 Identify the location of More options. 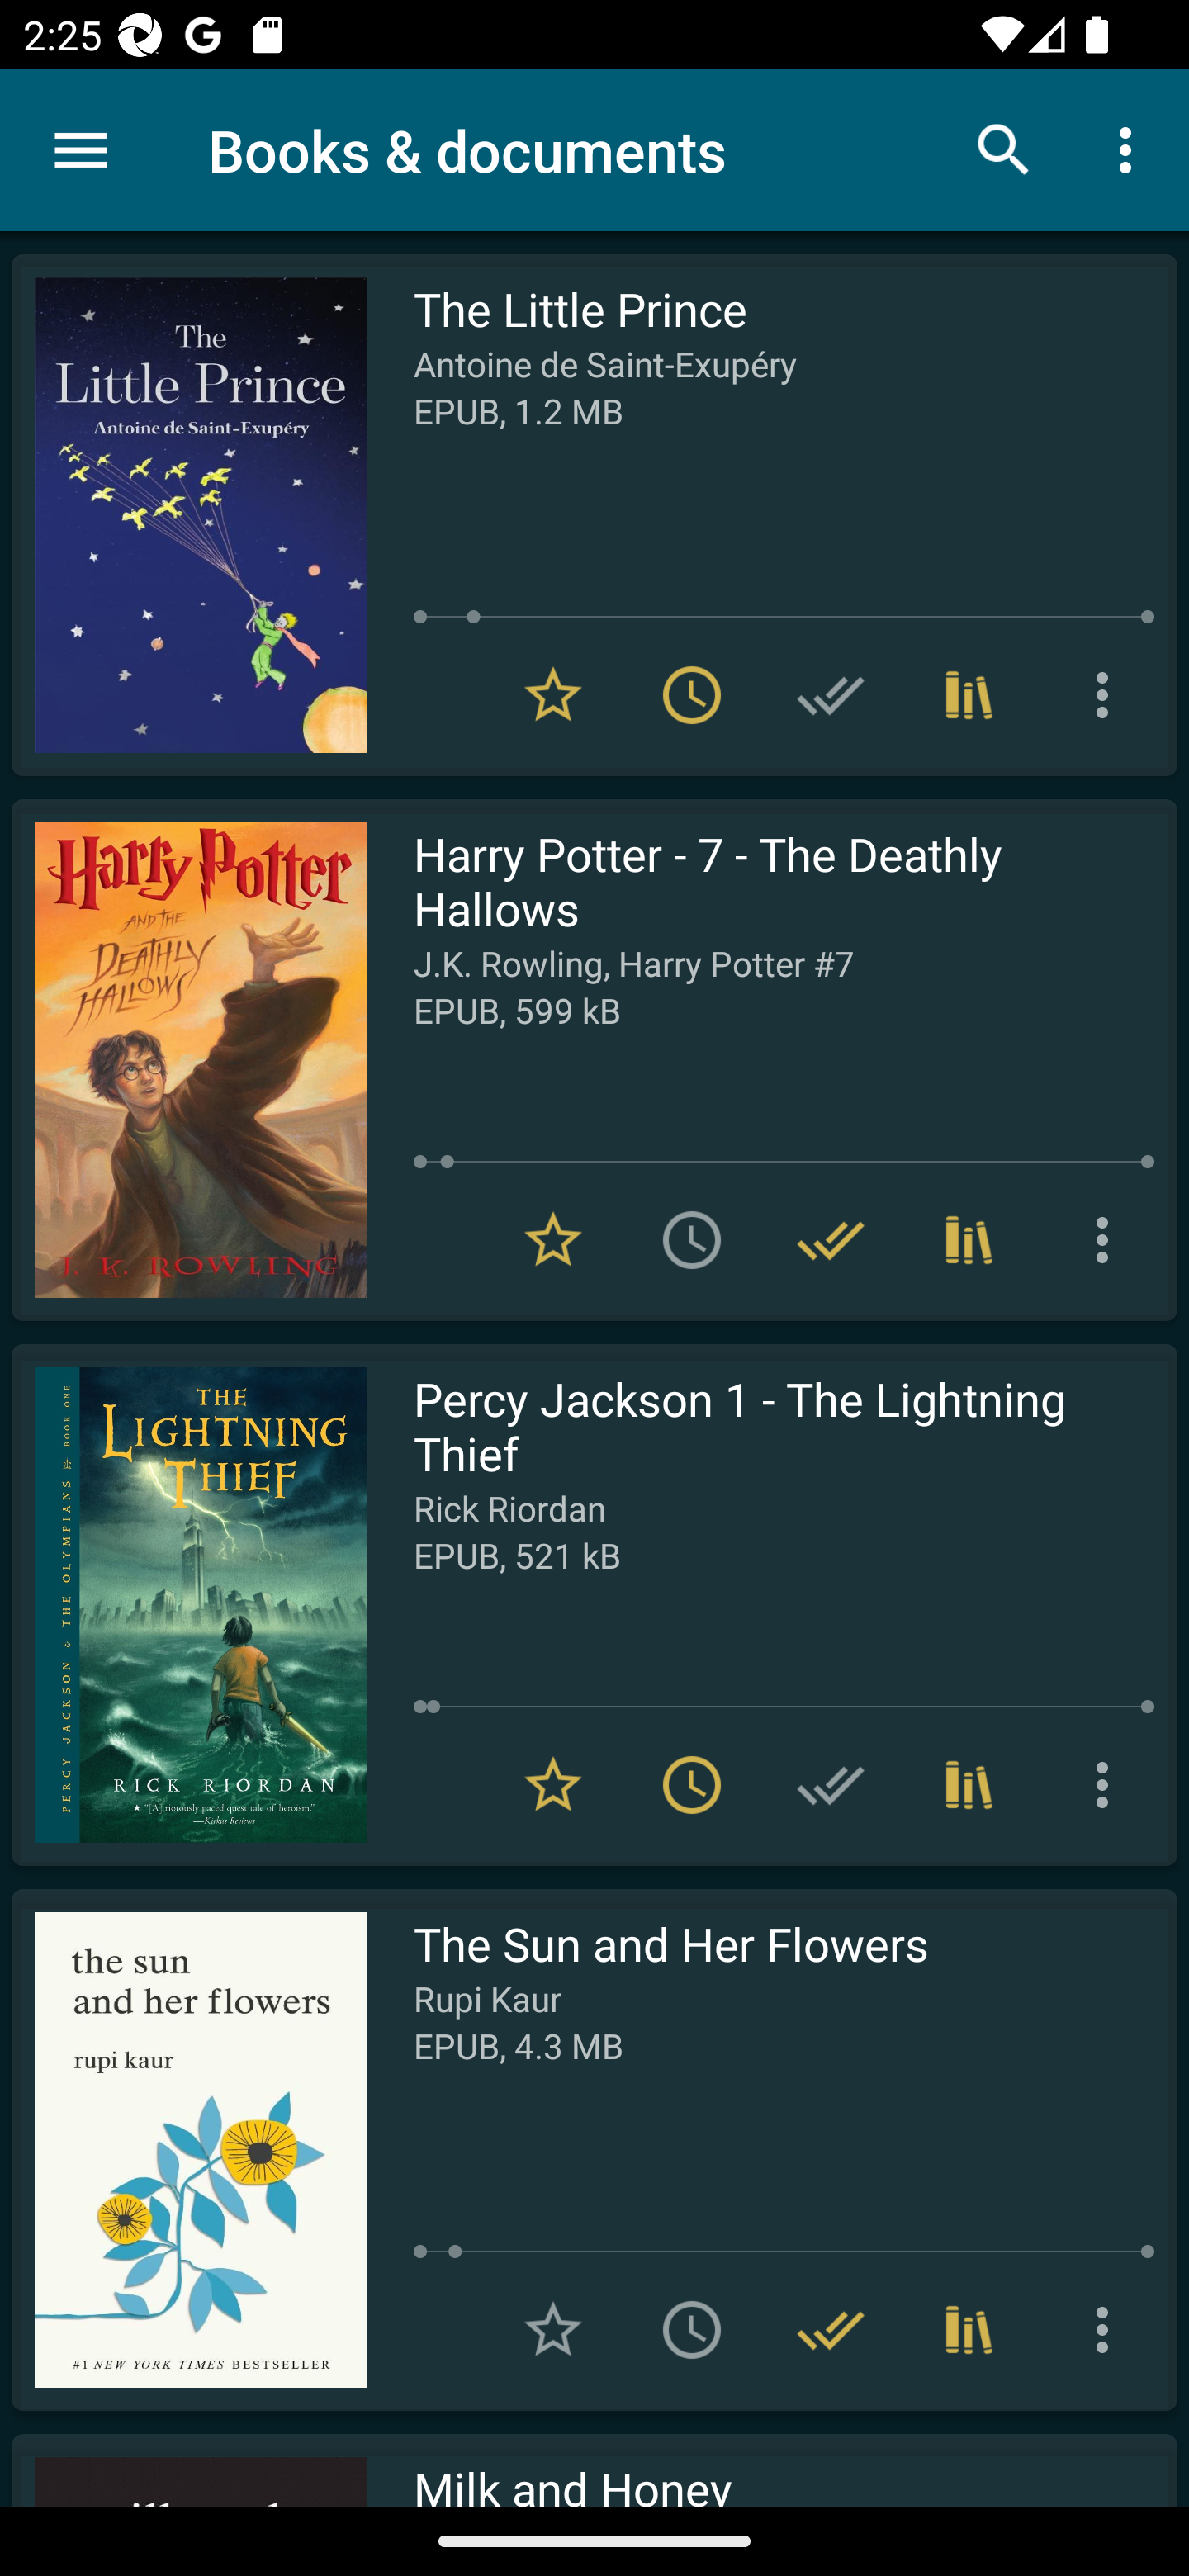
(1108, 2330).